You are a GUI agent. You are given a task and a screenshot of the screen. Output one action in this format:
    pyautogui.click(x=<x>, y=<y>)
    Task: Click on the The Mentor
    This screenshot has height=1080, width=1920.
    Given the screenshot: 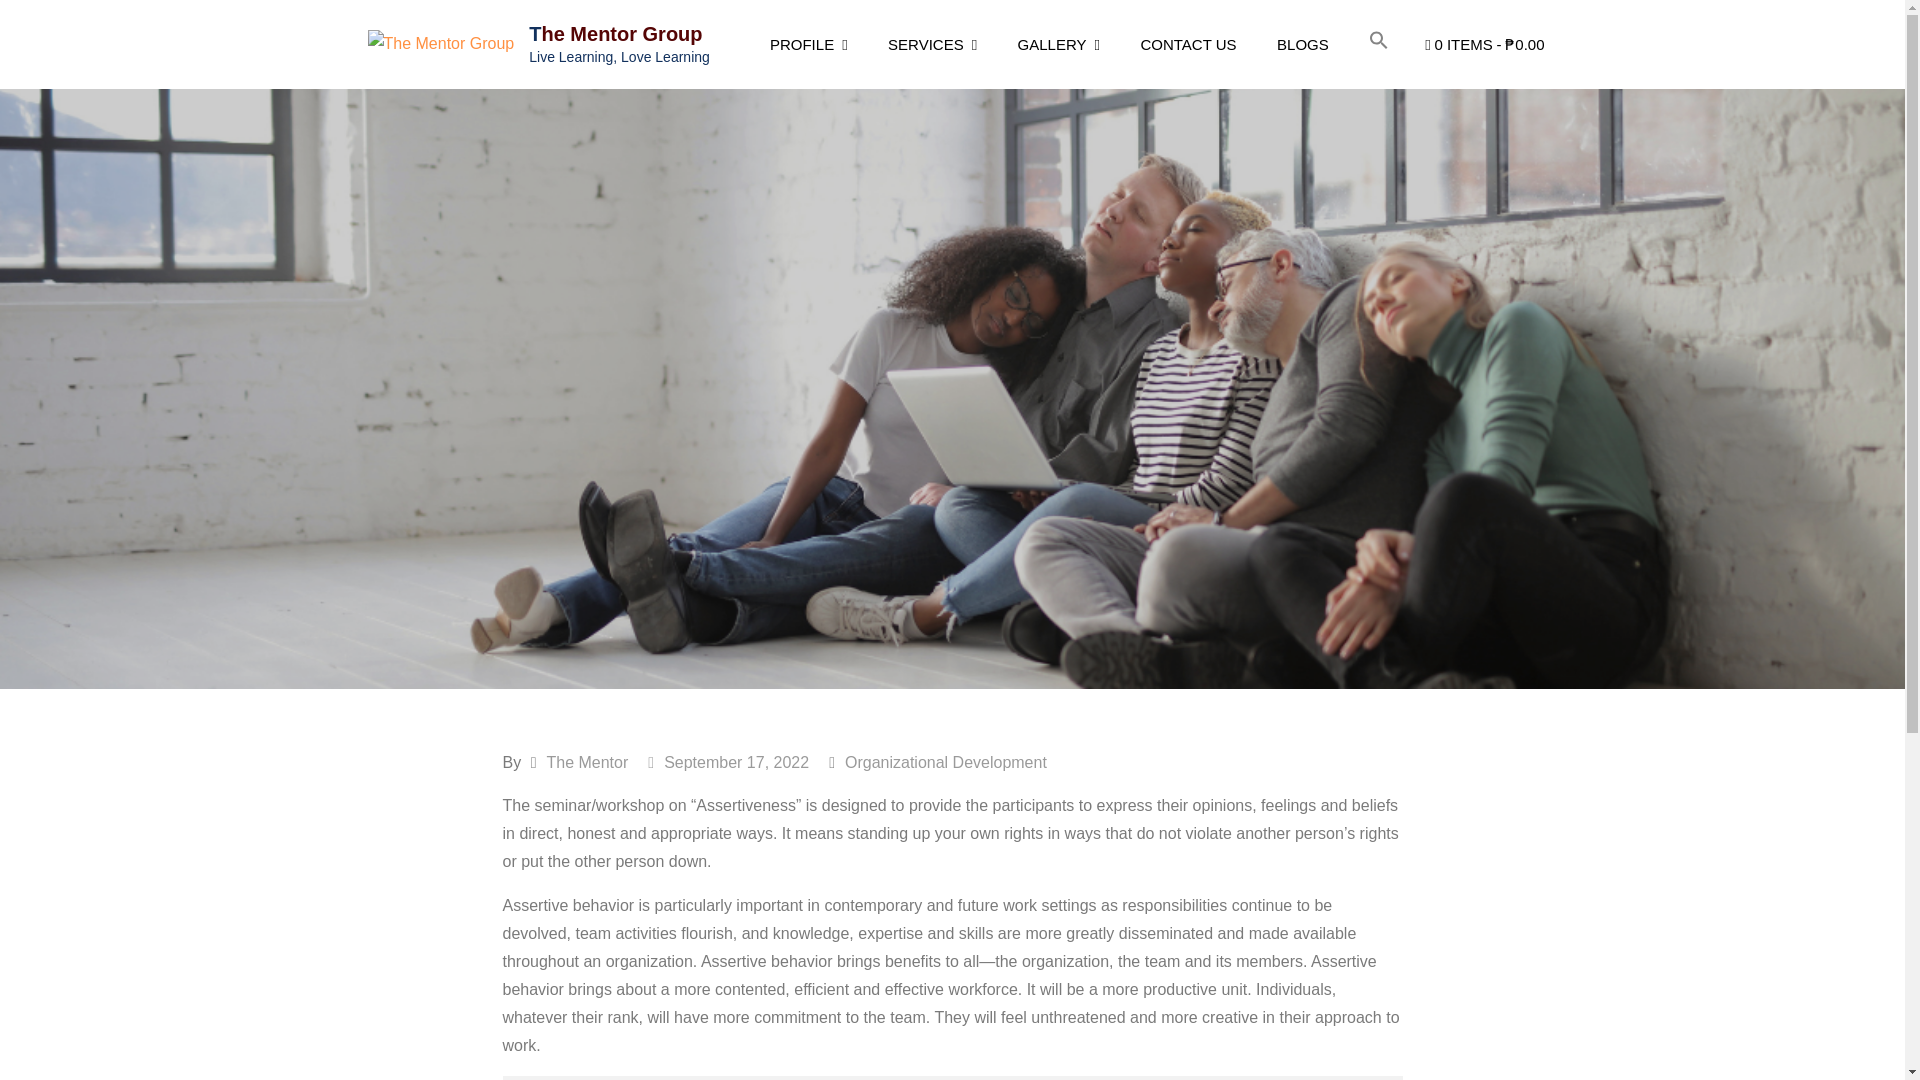 What is the action you would take?
    pyautogui.click(x=586, y=762)
    